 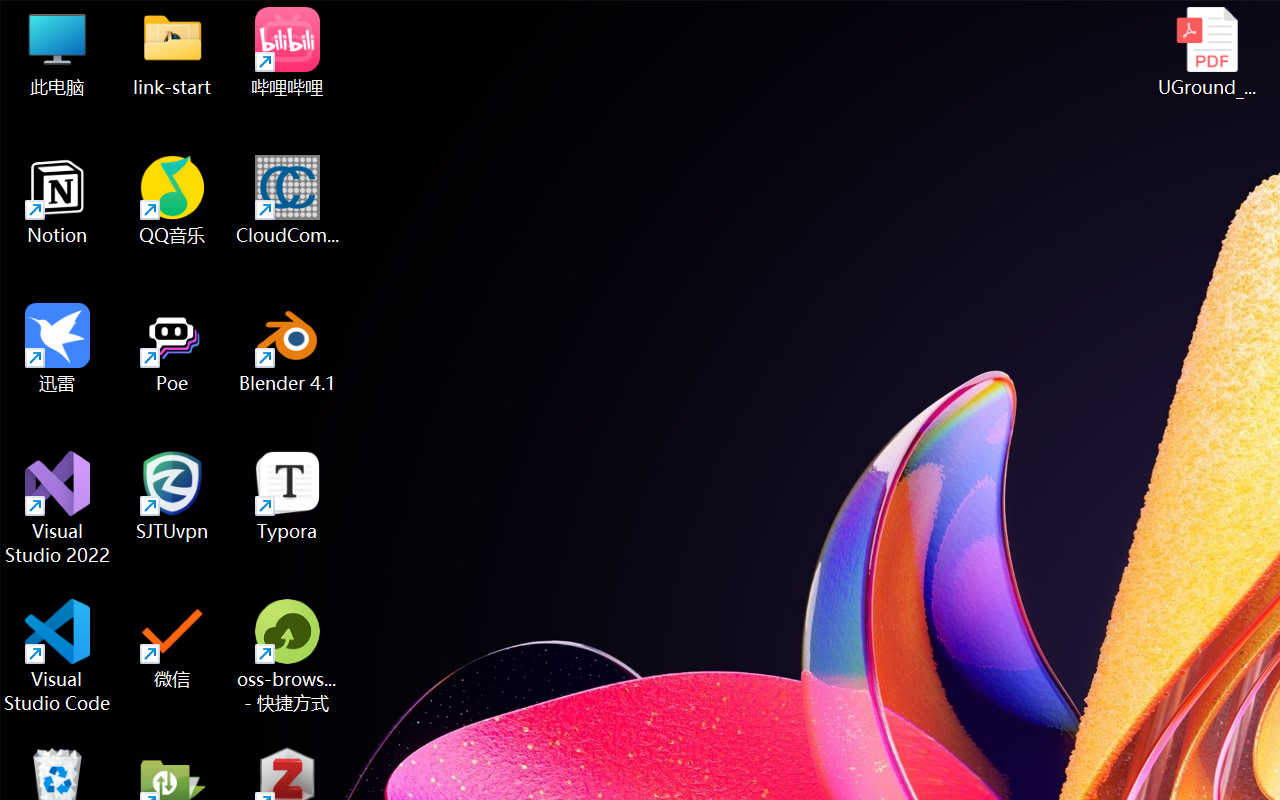 I want to click on Typora, so click(x=288, y=496).